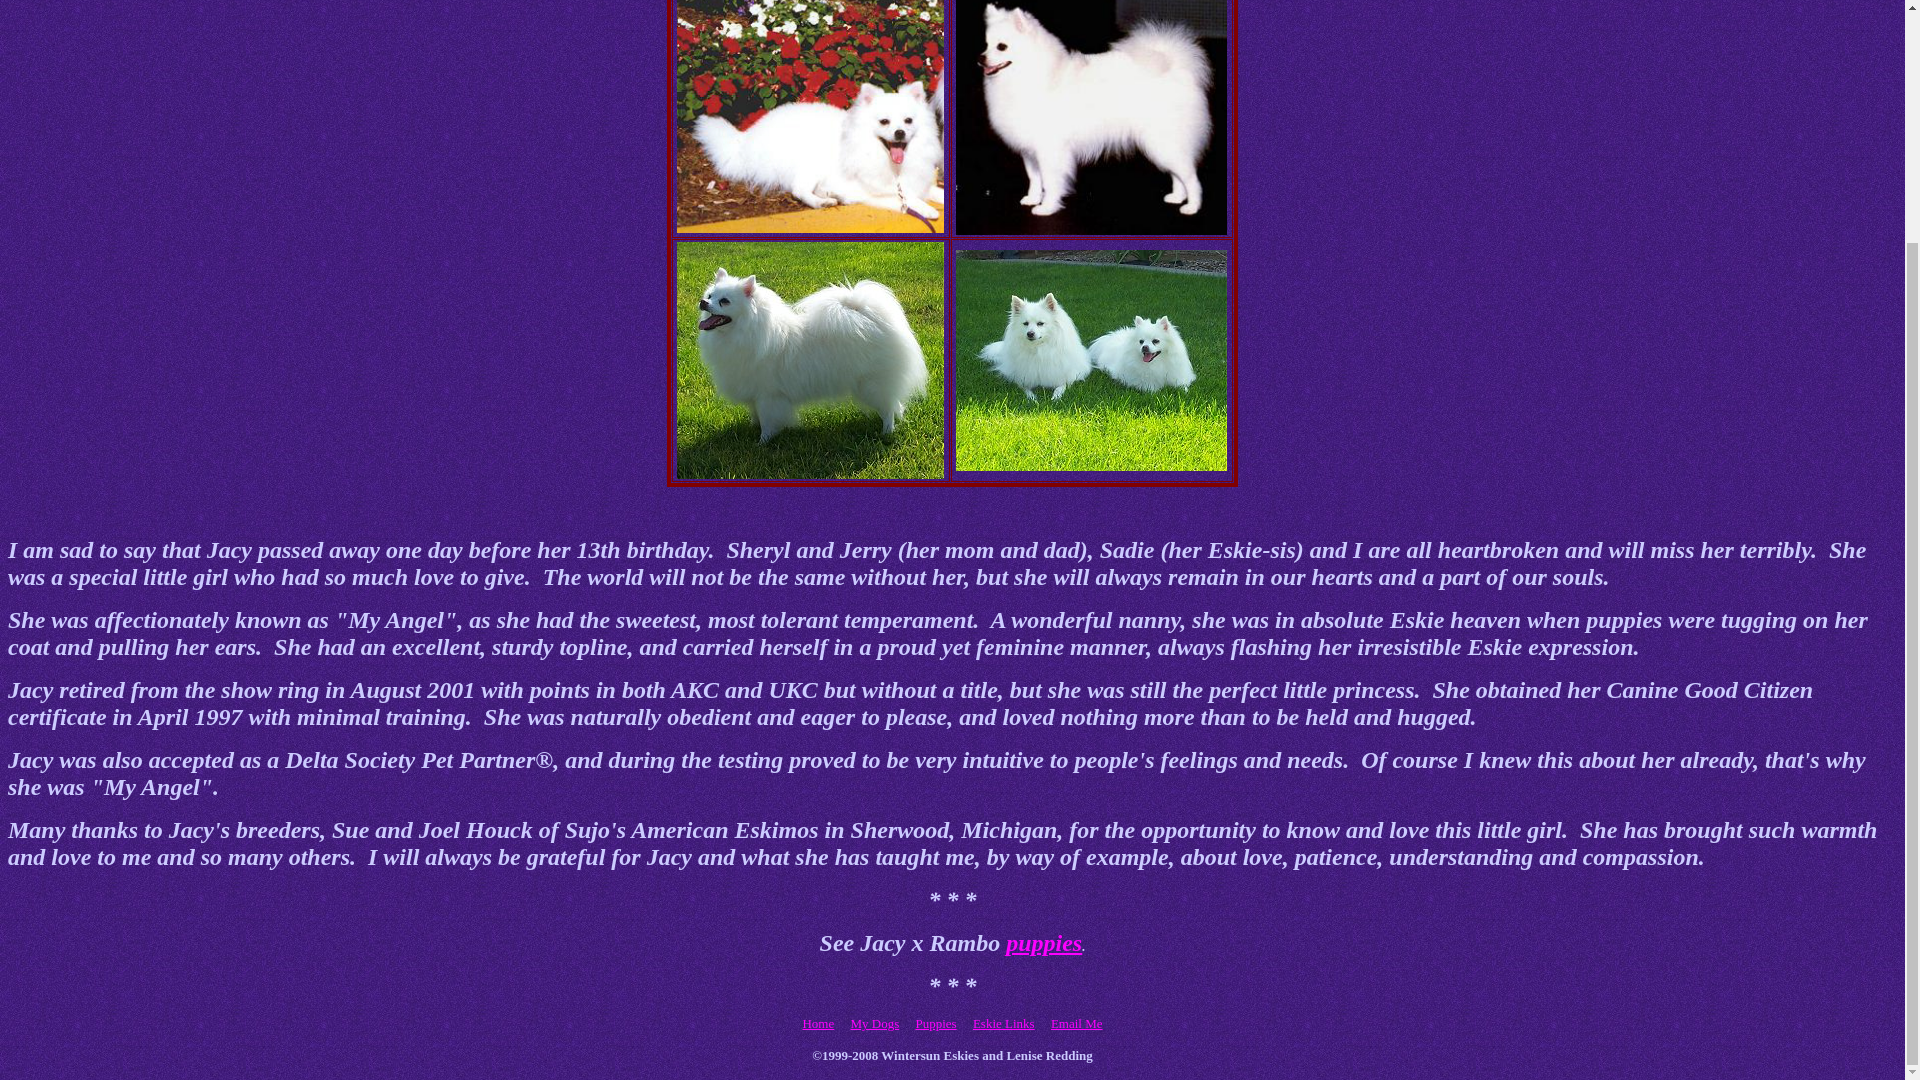  What do you see at coordinates (818, 1024) in the screenshot?
I see `Home` at bounding box center [818, 1024].